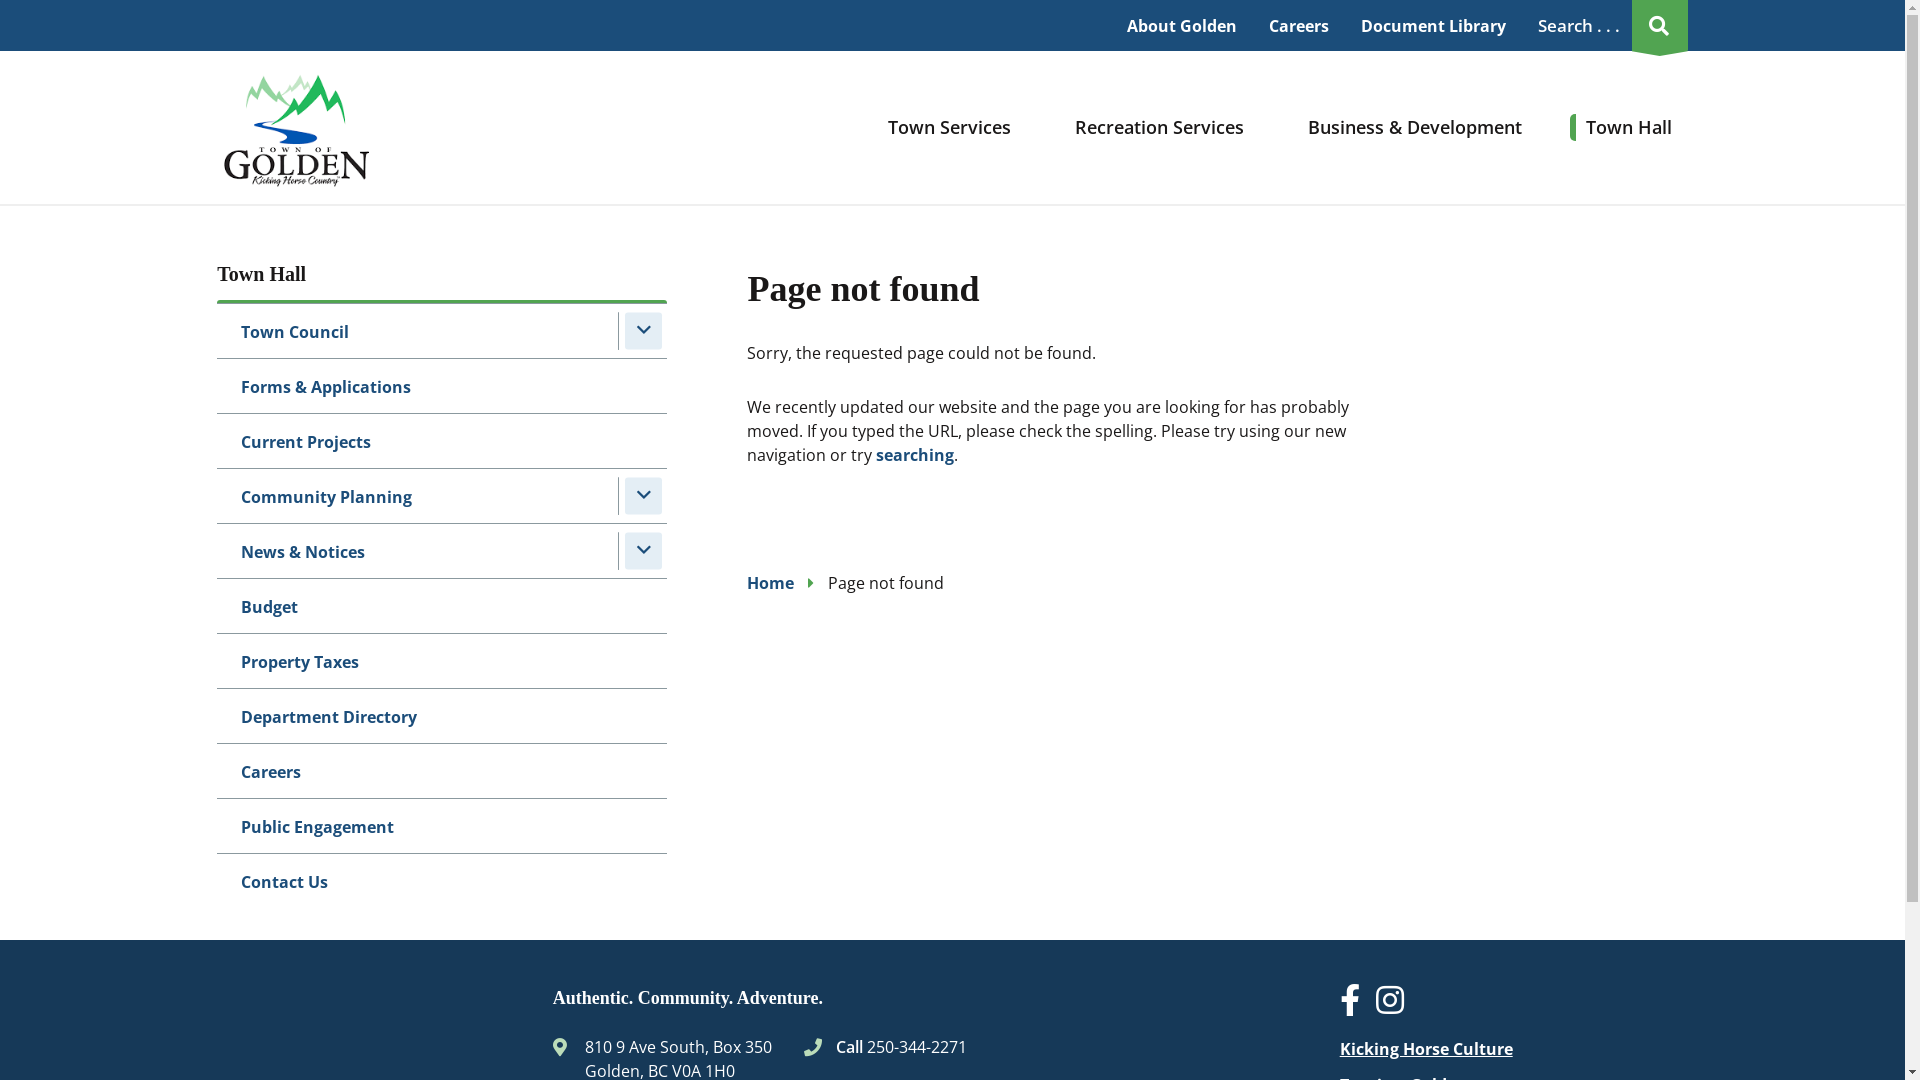  I want to click on Skip to main content, so click(0, 0).